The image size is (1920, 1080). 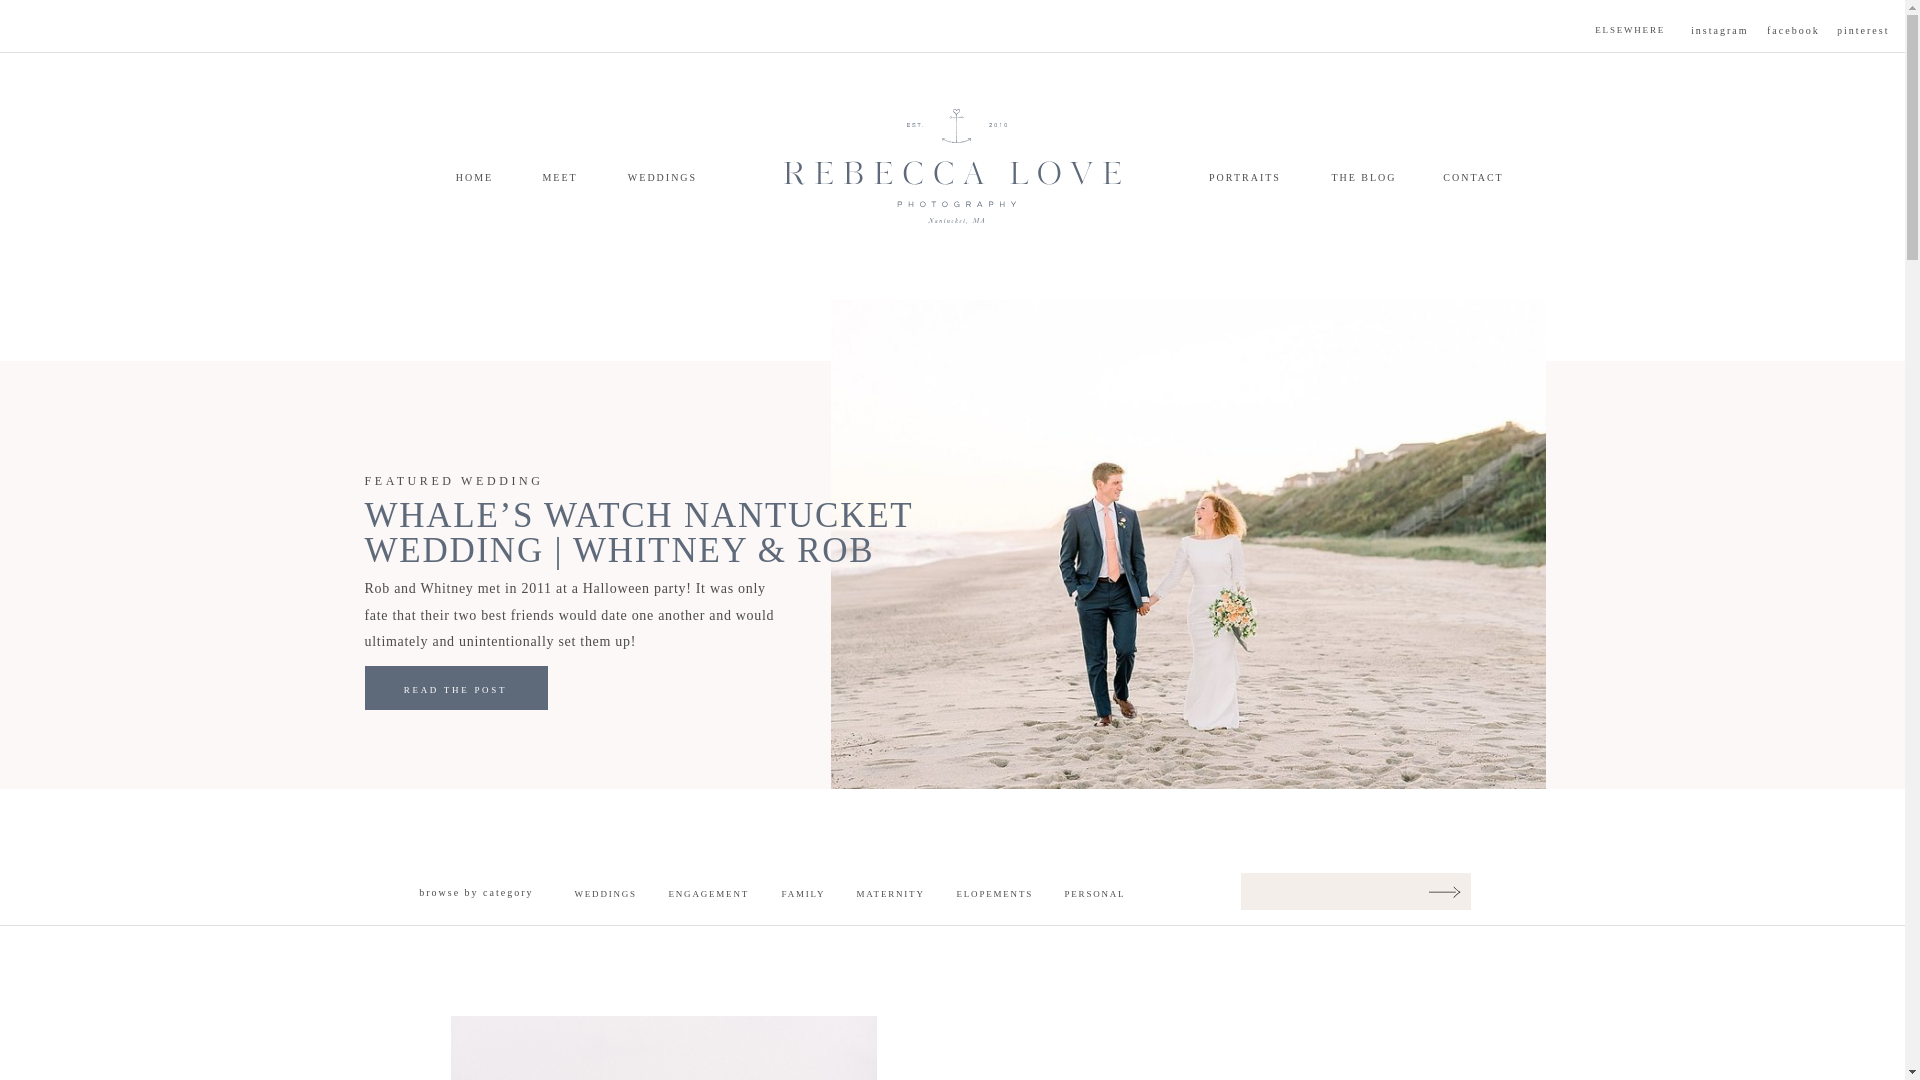 What do you see at coordinates (704, 893) in the screenshot?
I see `ENGAGEMENT` at bounding box center [704, 893].